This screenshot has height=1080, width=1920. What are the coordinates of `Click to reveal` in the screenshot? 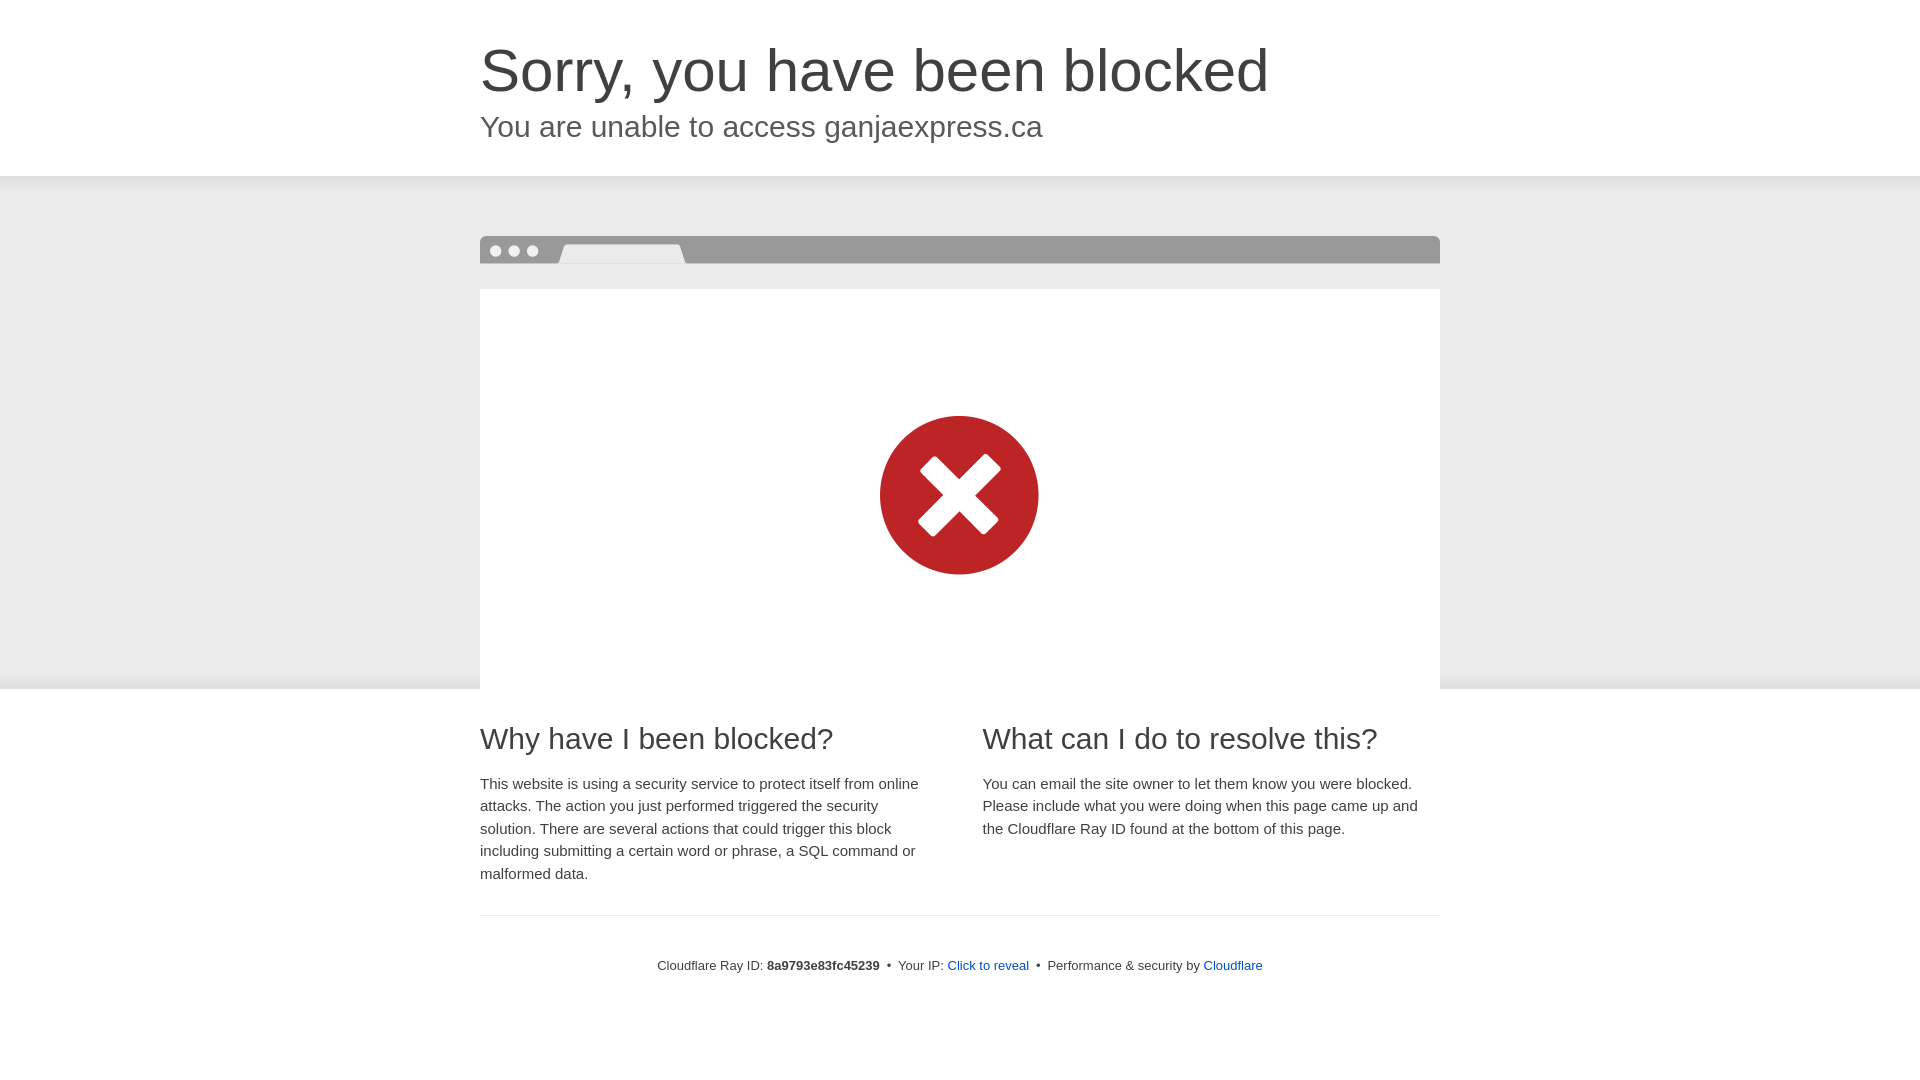 It's located at (988, 966).